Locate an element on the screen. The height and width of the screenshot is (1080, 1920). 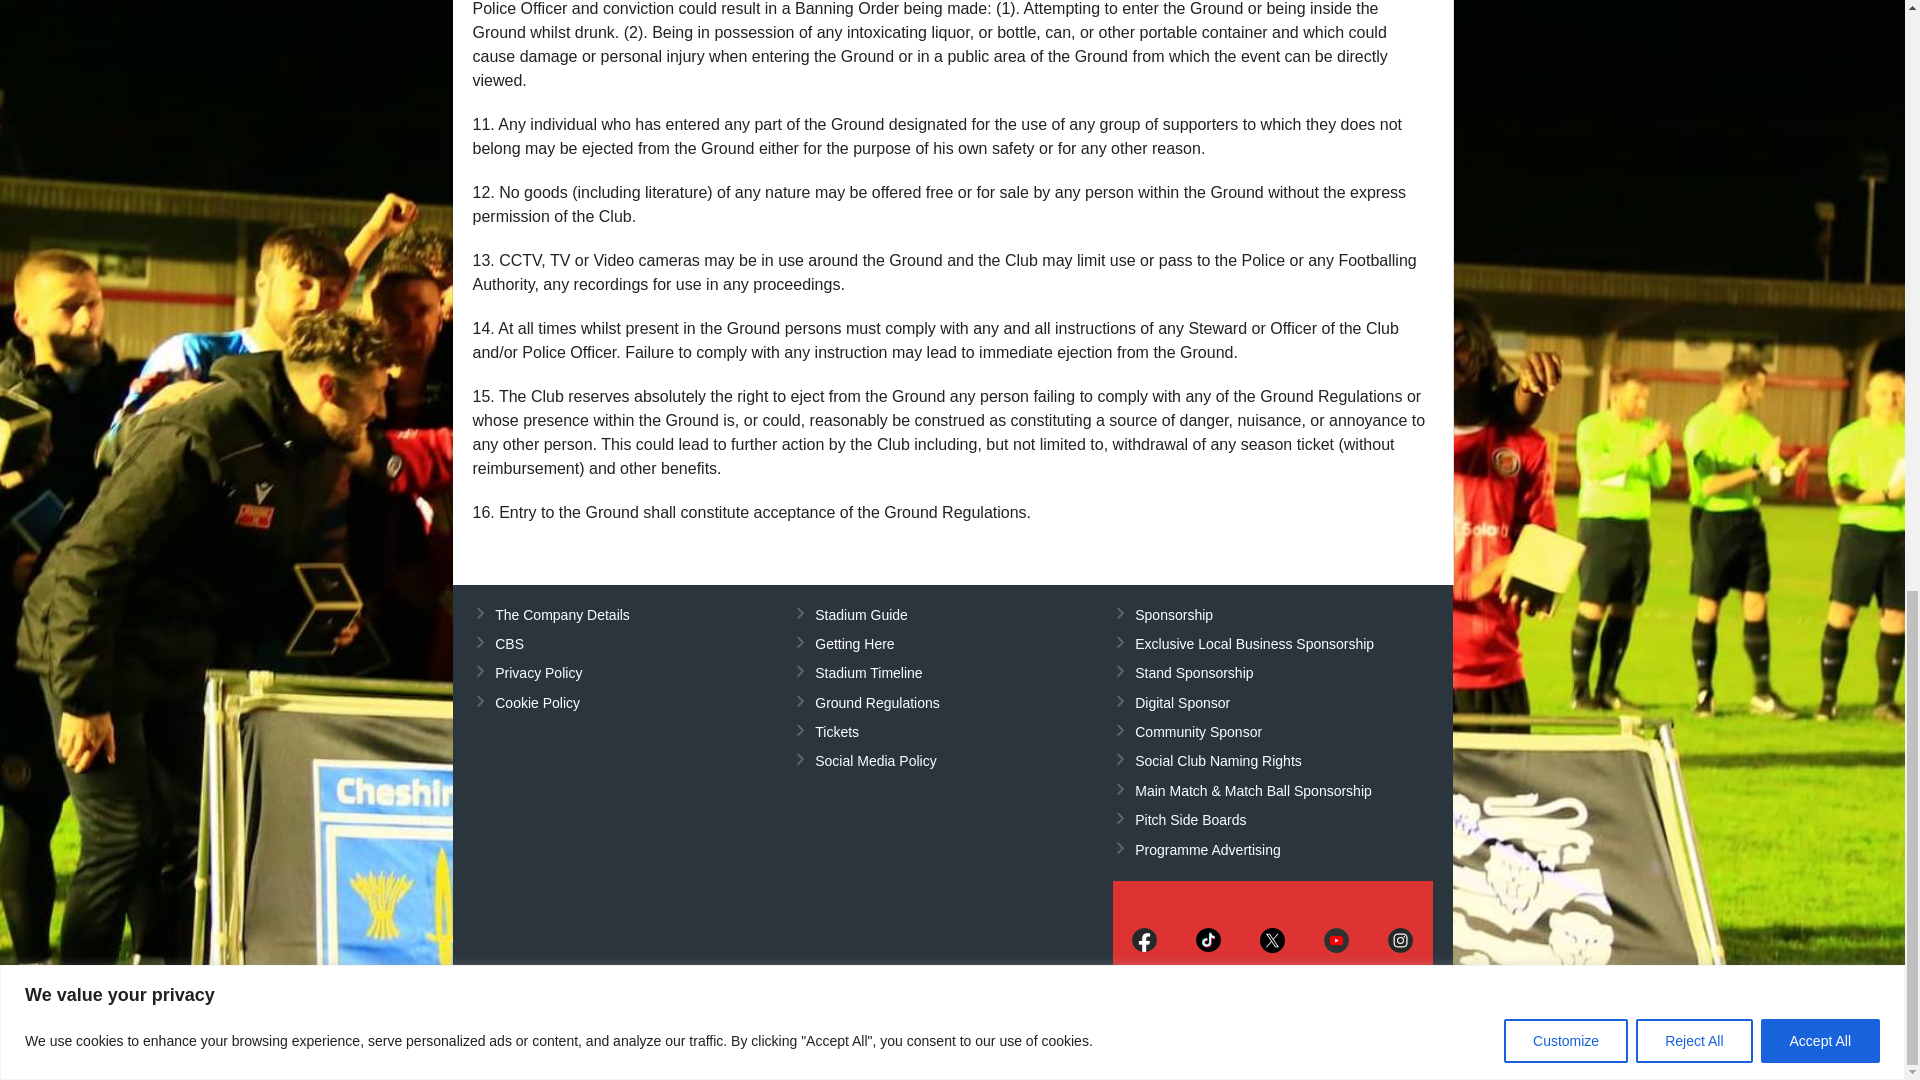
Instagram is located at coordinates (1400, 940).